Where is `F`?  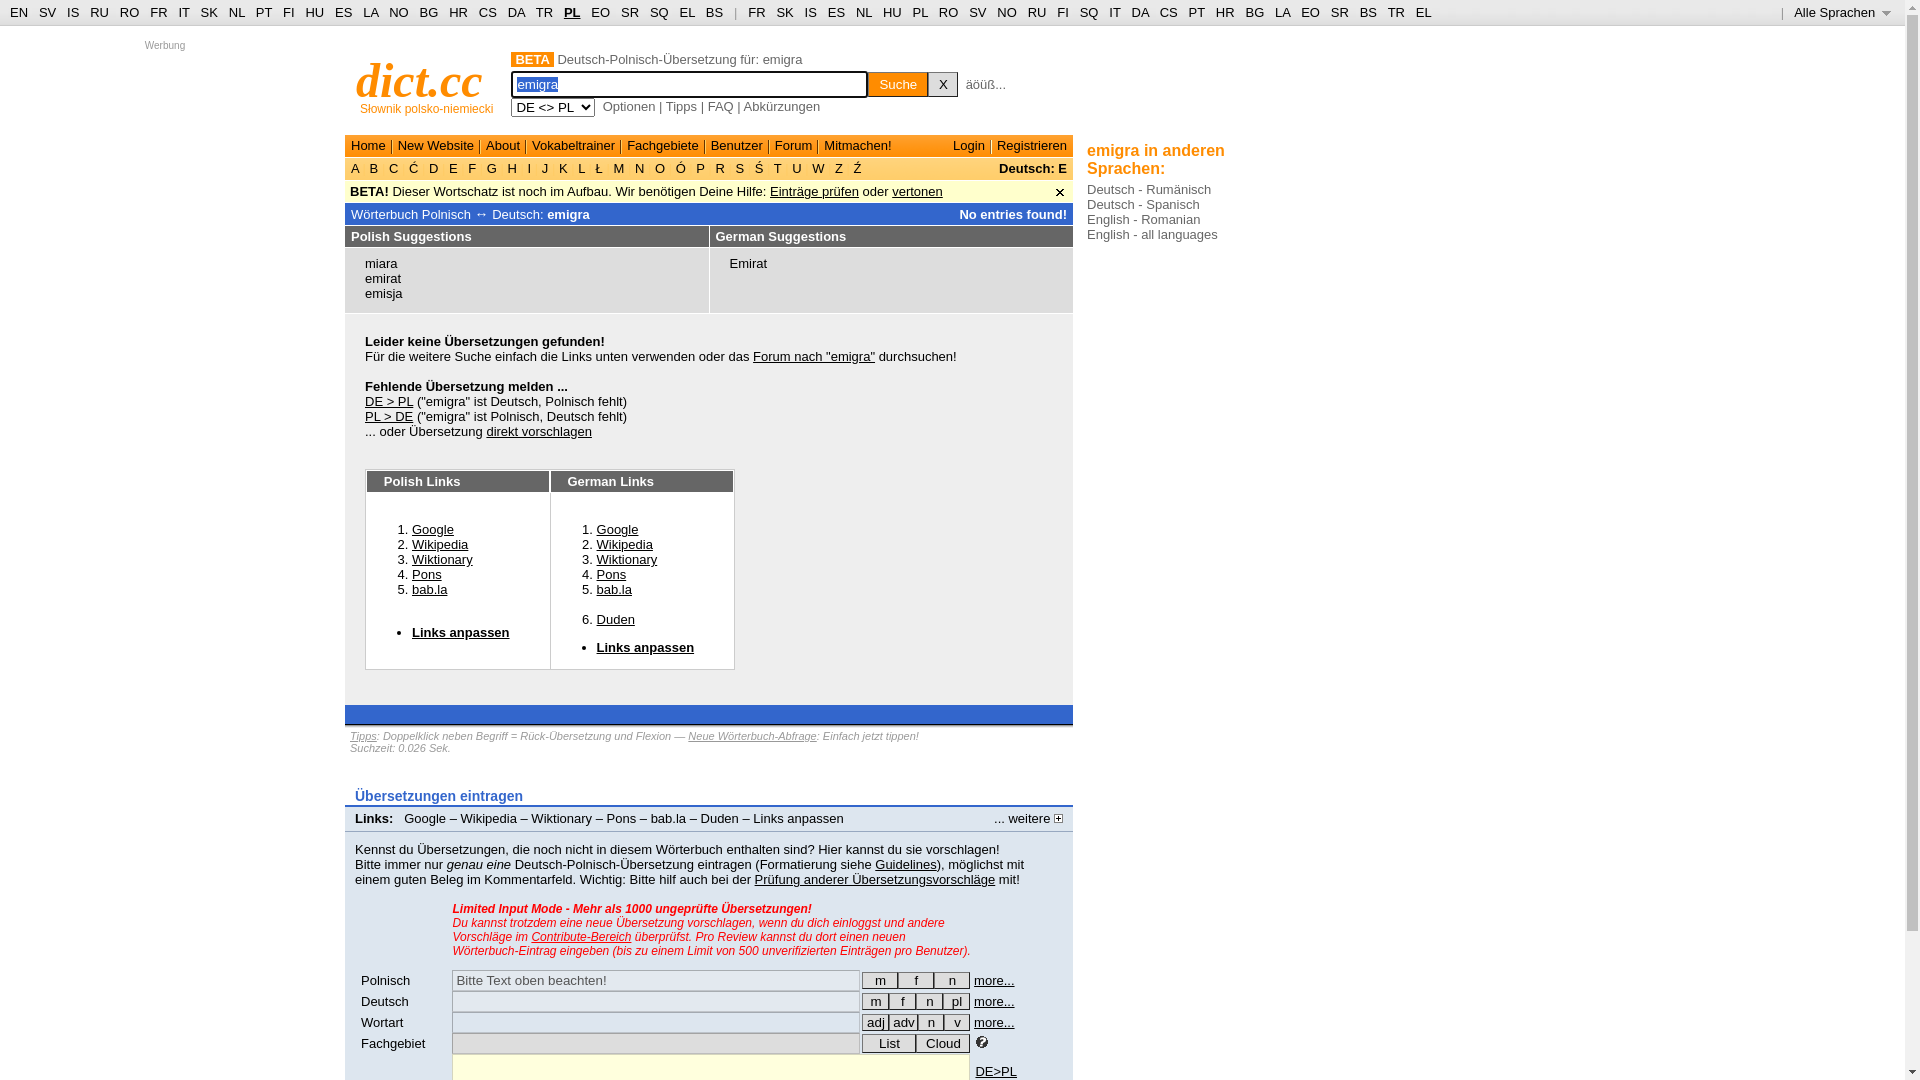
F is located at coordinates (472, 168).